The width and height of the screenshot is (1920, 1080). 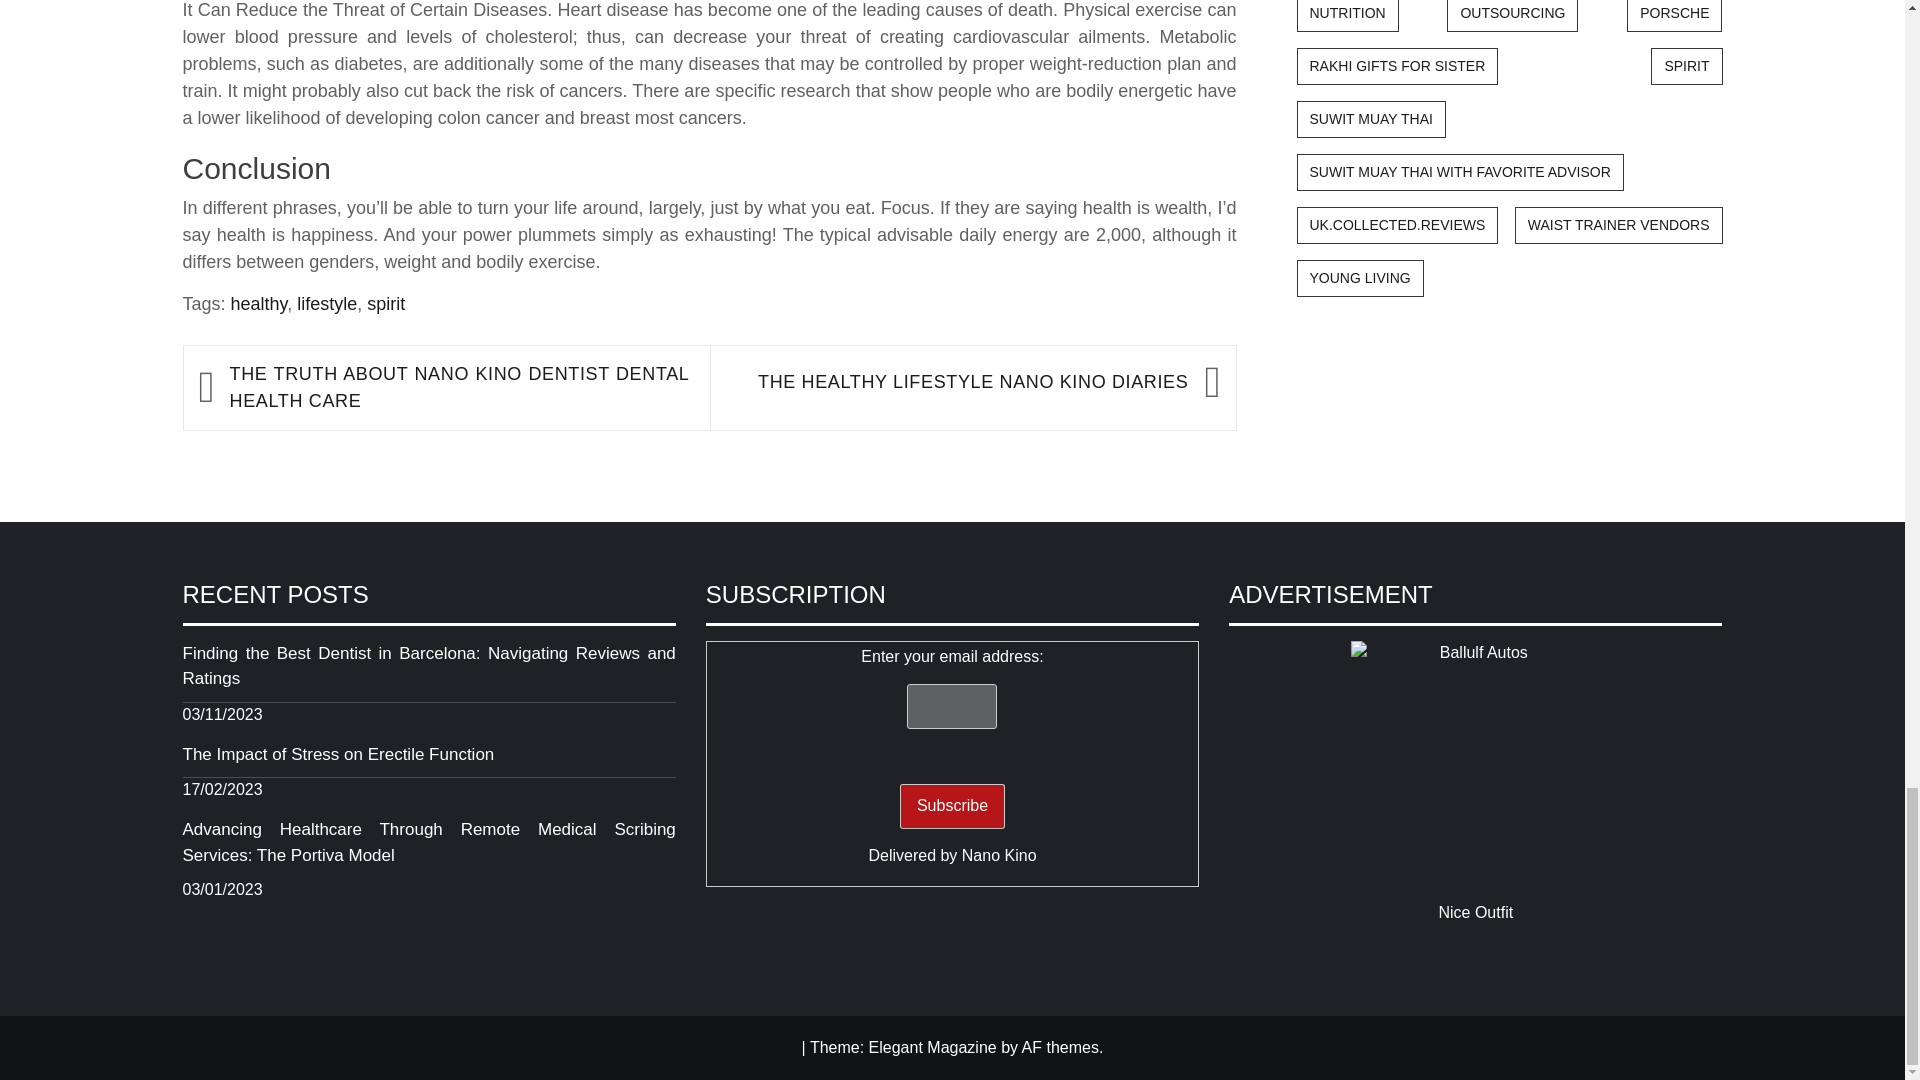 I want to click on healthy, so click(x=259, y=304).